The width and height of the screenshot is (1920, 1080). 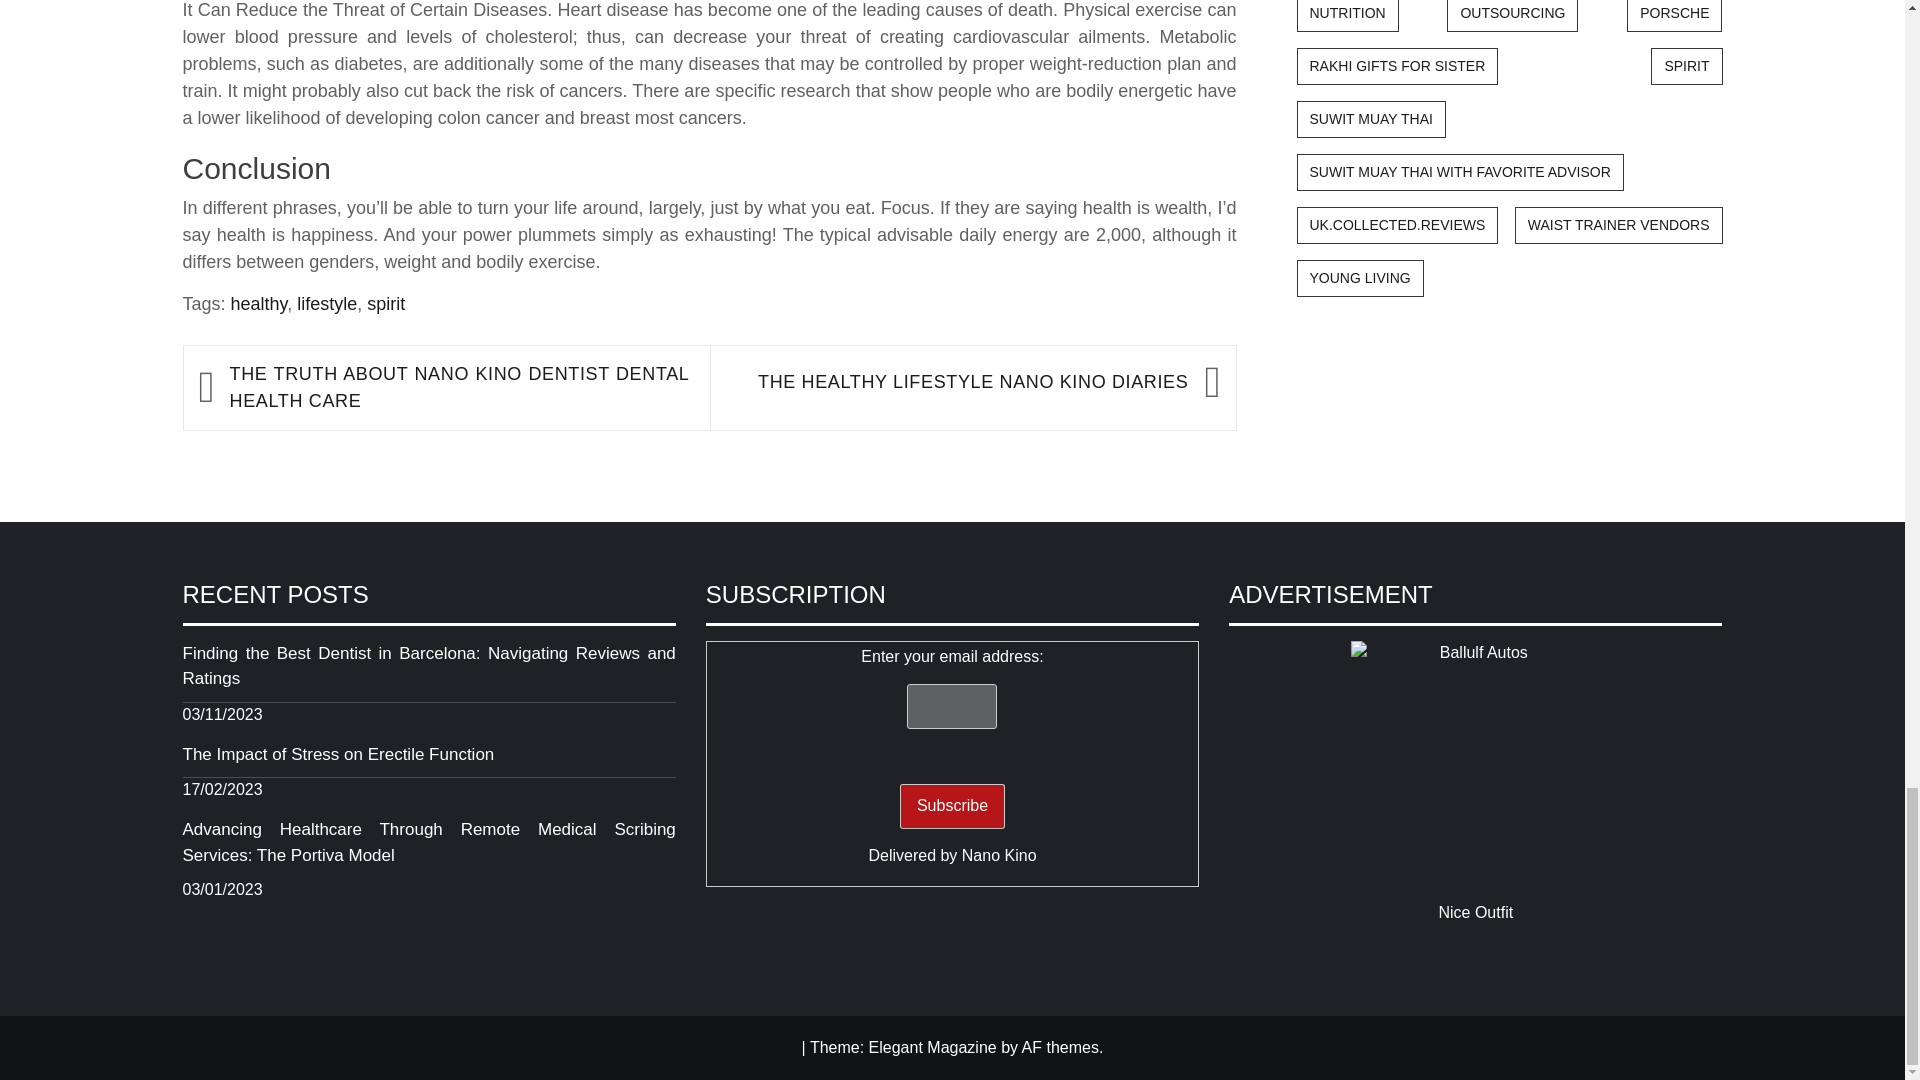 I want to click on healthy, so click(x=259, y=304).